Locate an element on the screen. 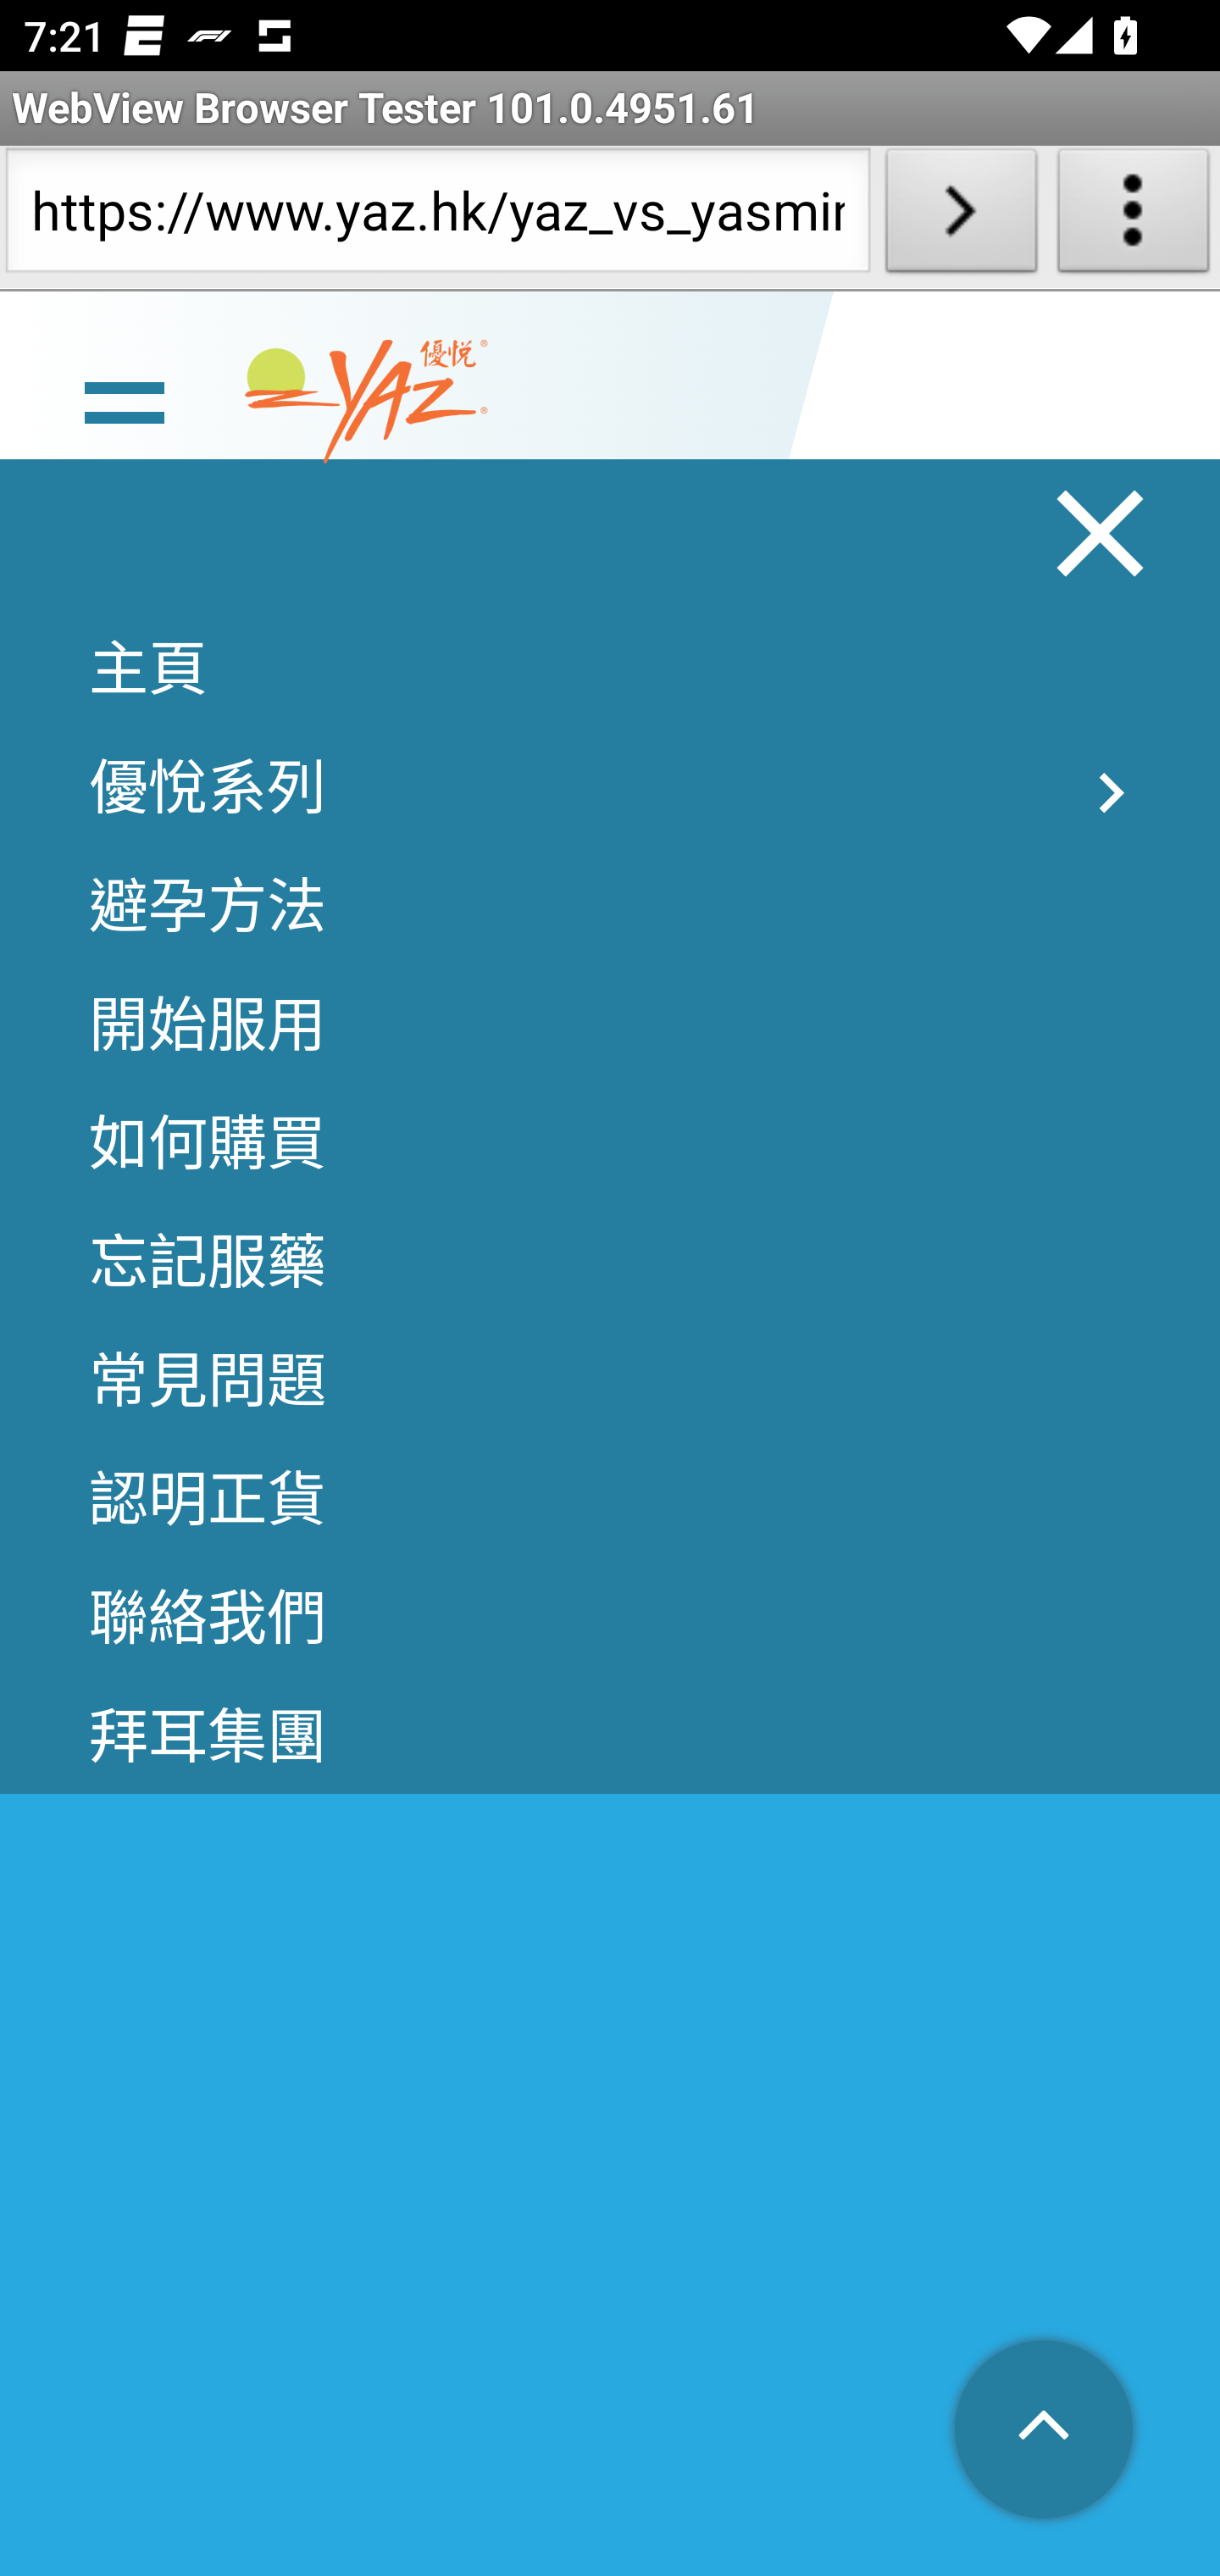 Image resolution: width=1220 pixels, height=2576 pixels. 優悅系列 is located at coordinates (610, 786).